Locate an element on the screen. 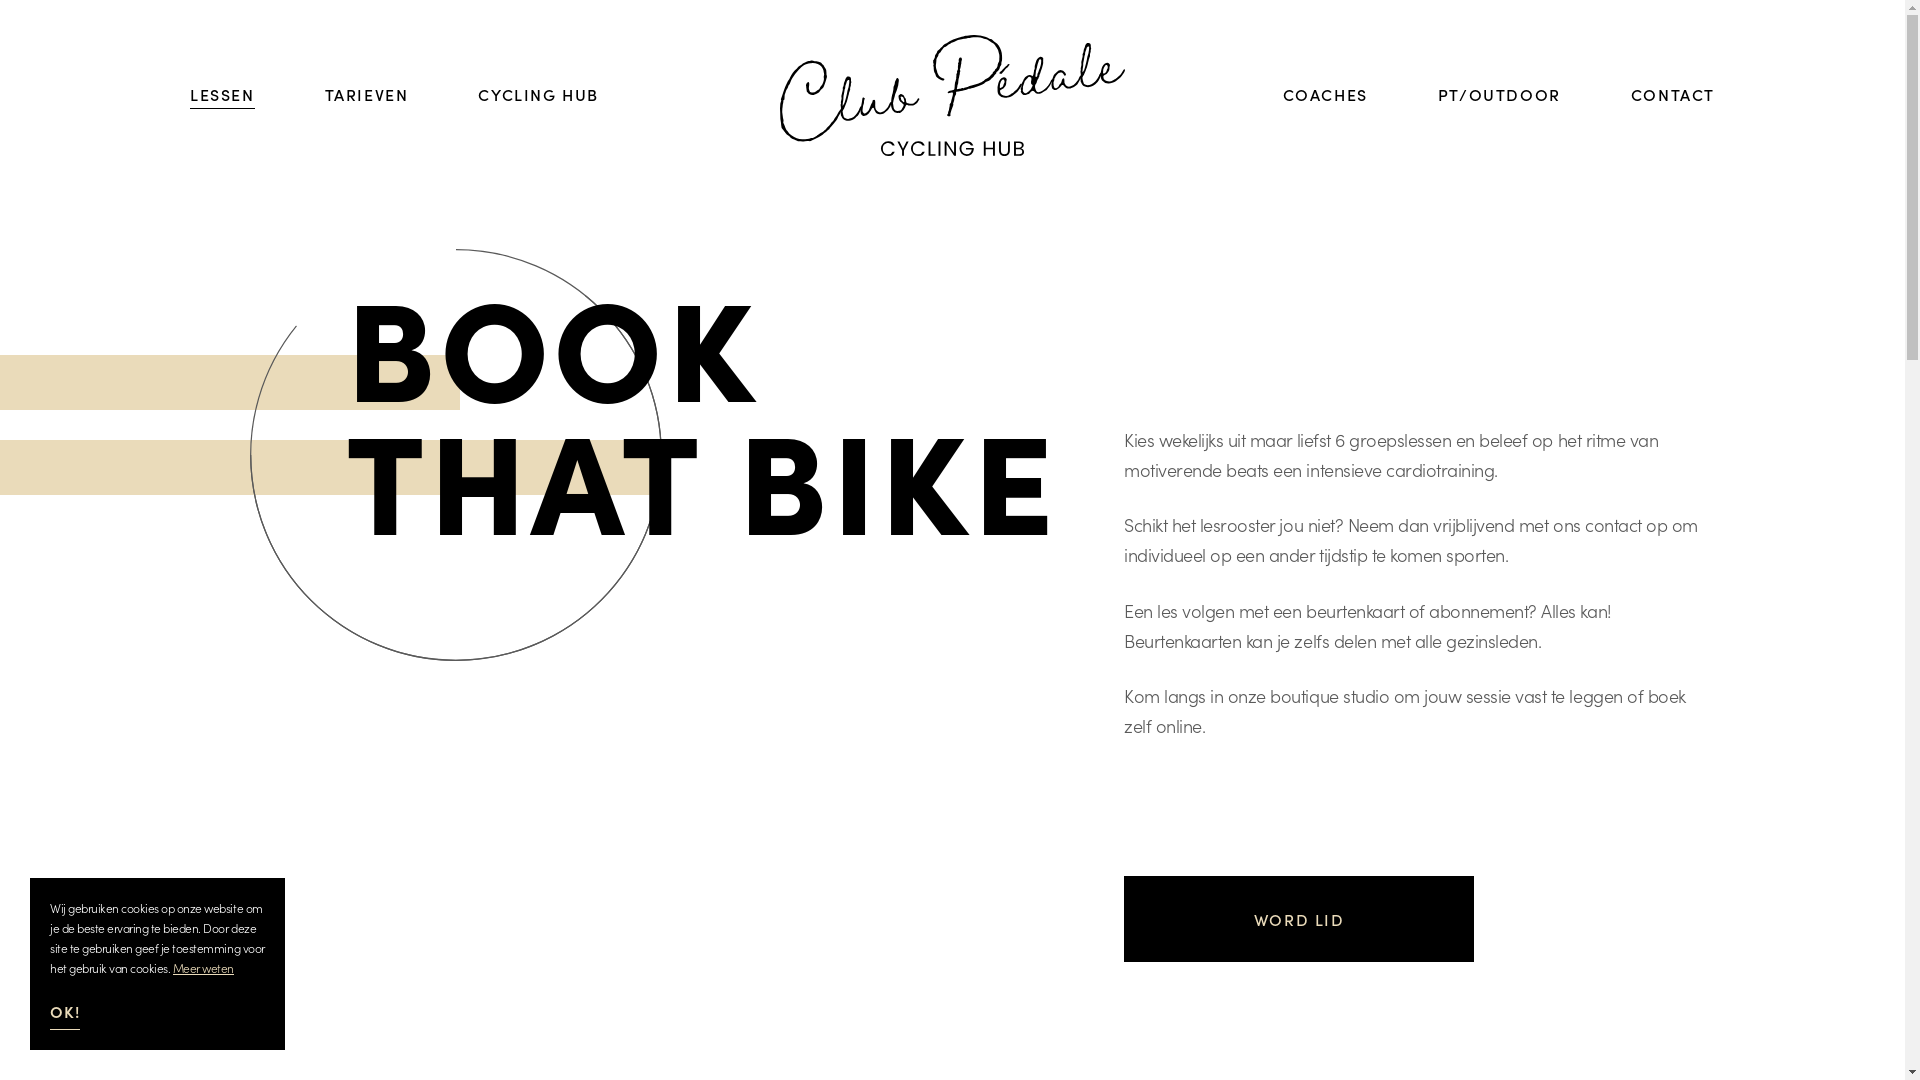 This screenshot has width=1920, height=1080. TARIEVEN is located at coordinates (367, 95).